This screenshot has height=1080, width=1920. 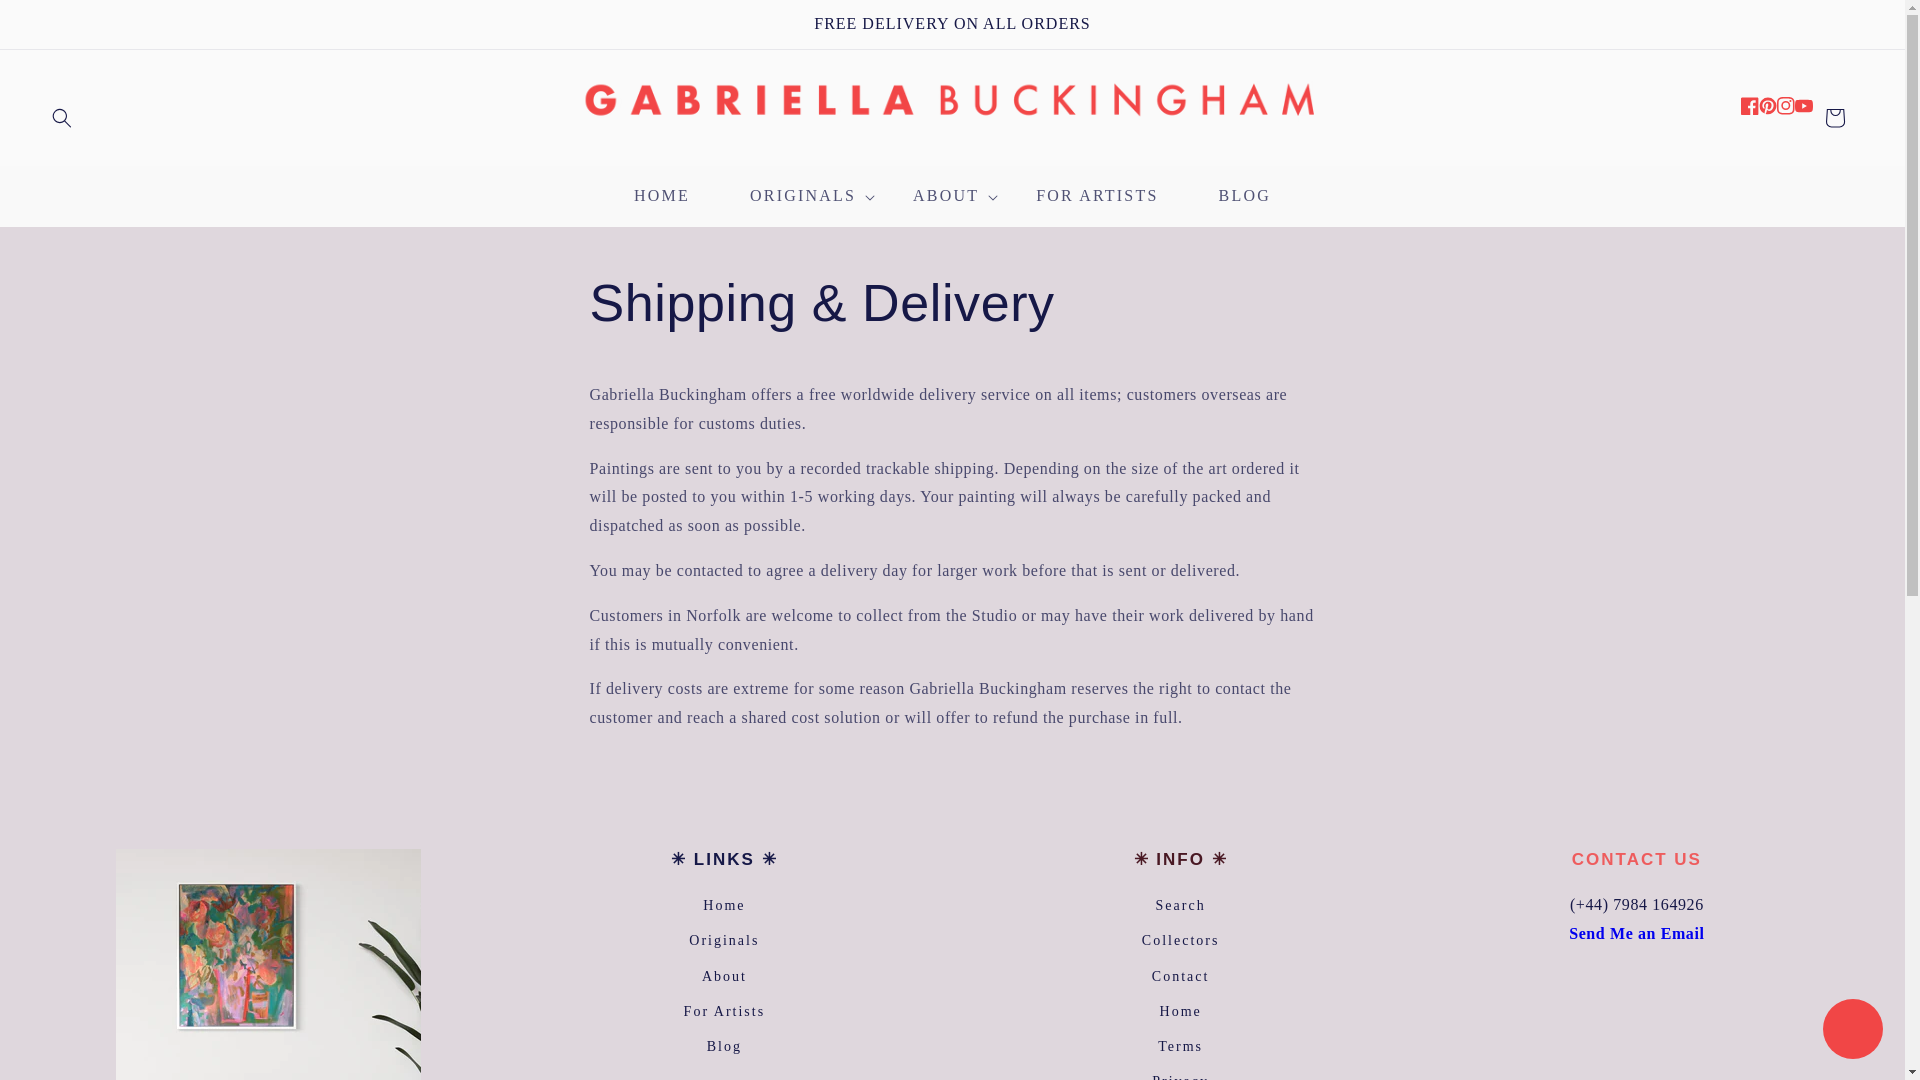 I want to click on Shopify online store chat, so click(x=1852, y=1031).